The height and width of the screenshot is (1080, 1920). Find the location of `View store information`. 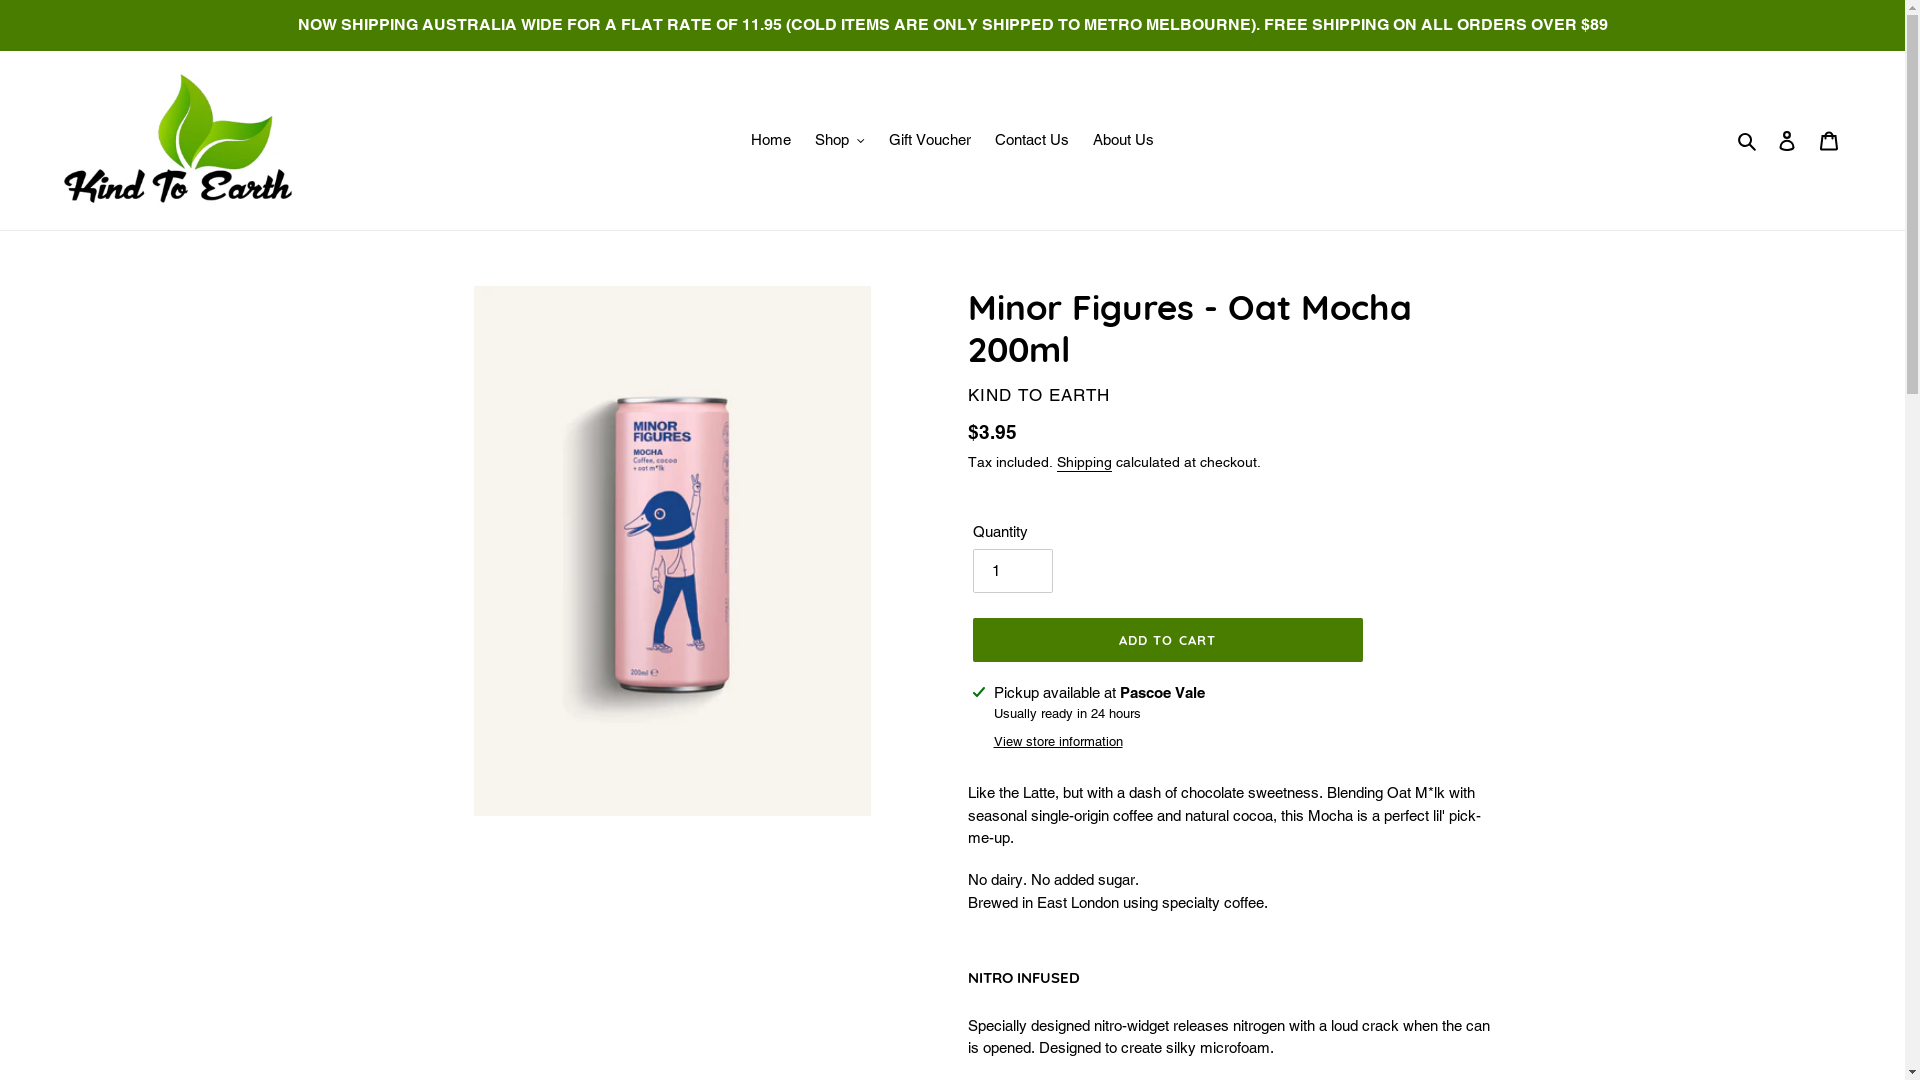

View store information is located at coordinates (1058, 742).